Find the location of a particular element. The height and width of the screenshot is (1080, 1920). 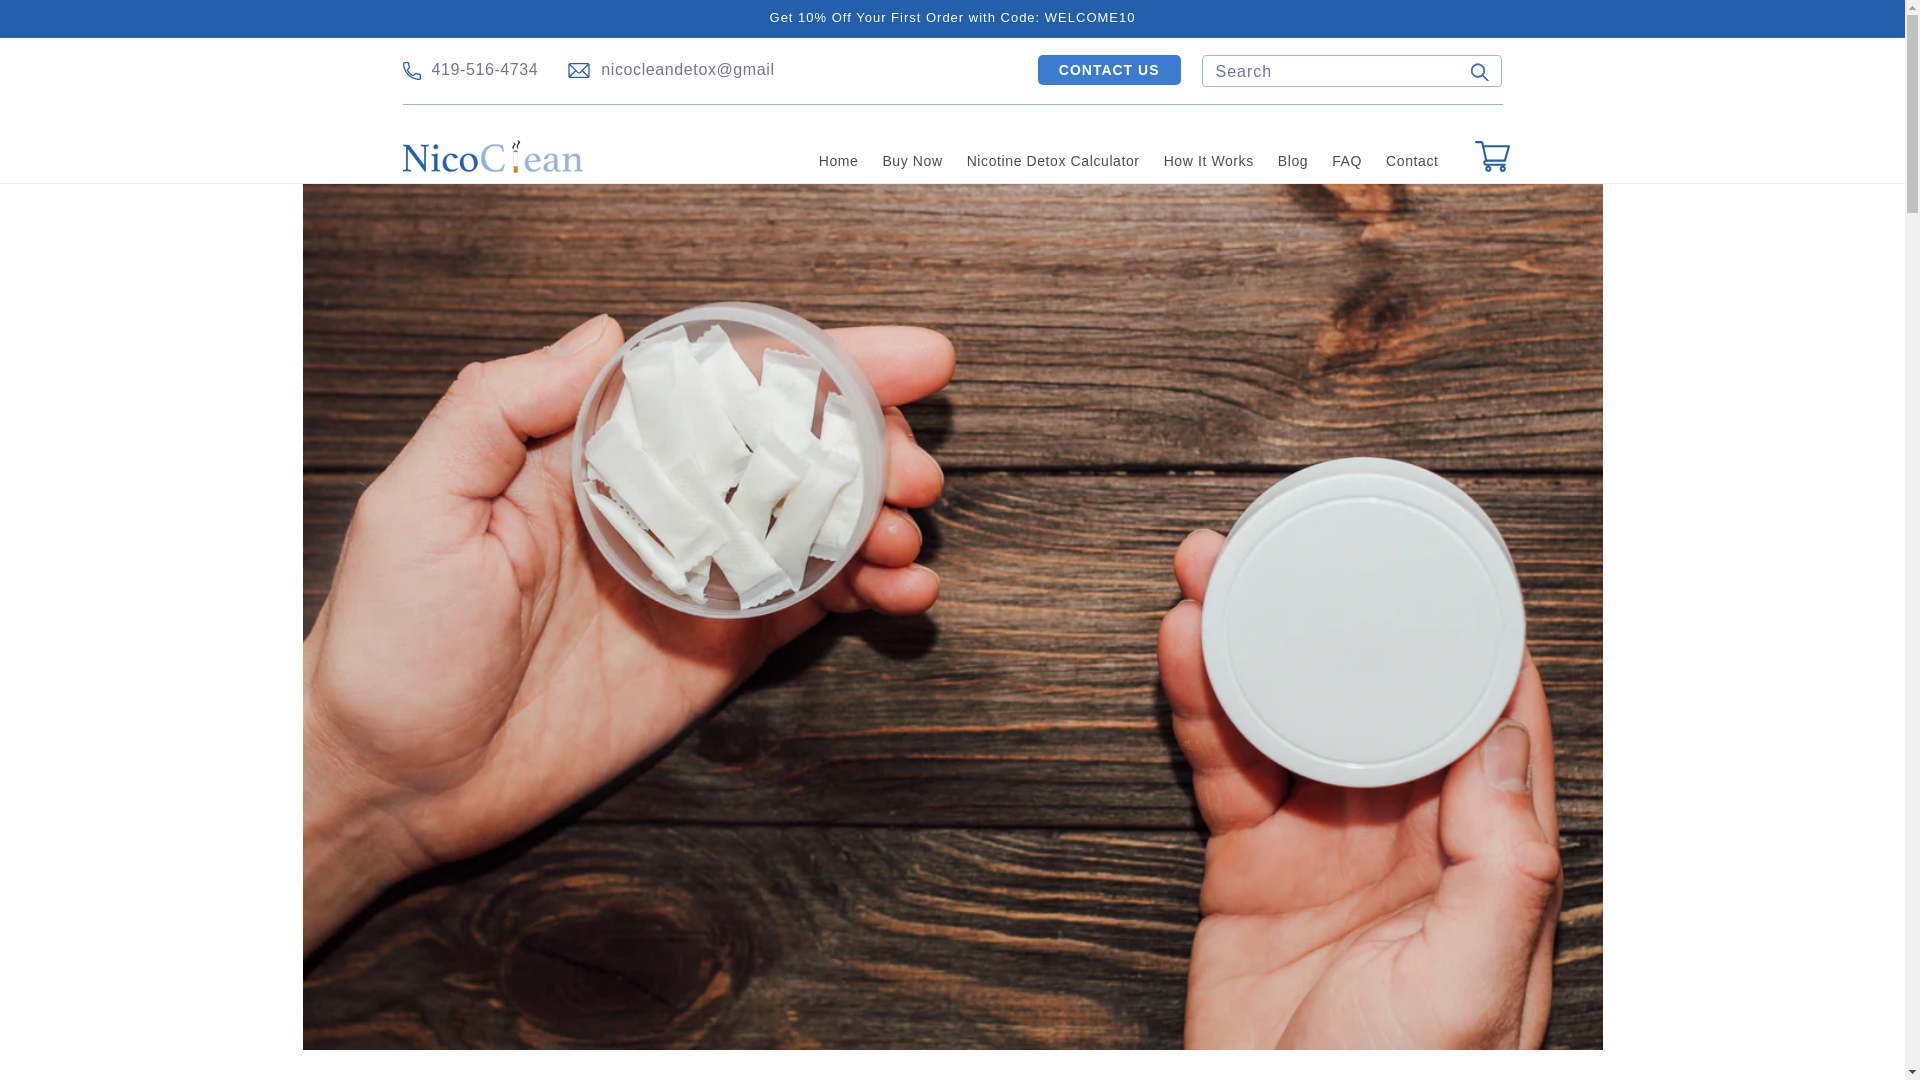

How It Works is located at coordinates (1208, 161).